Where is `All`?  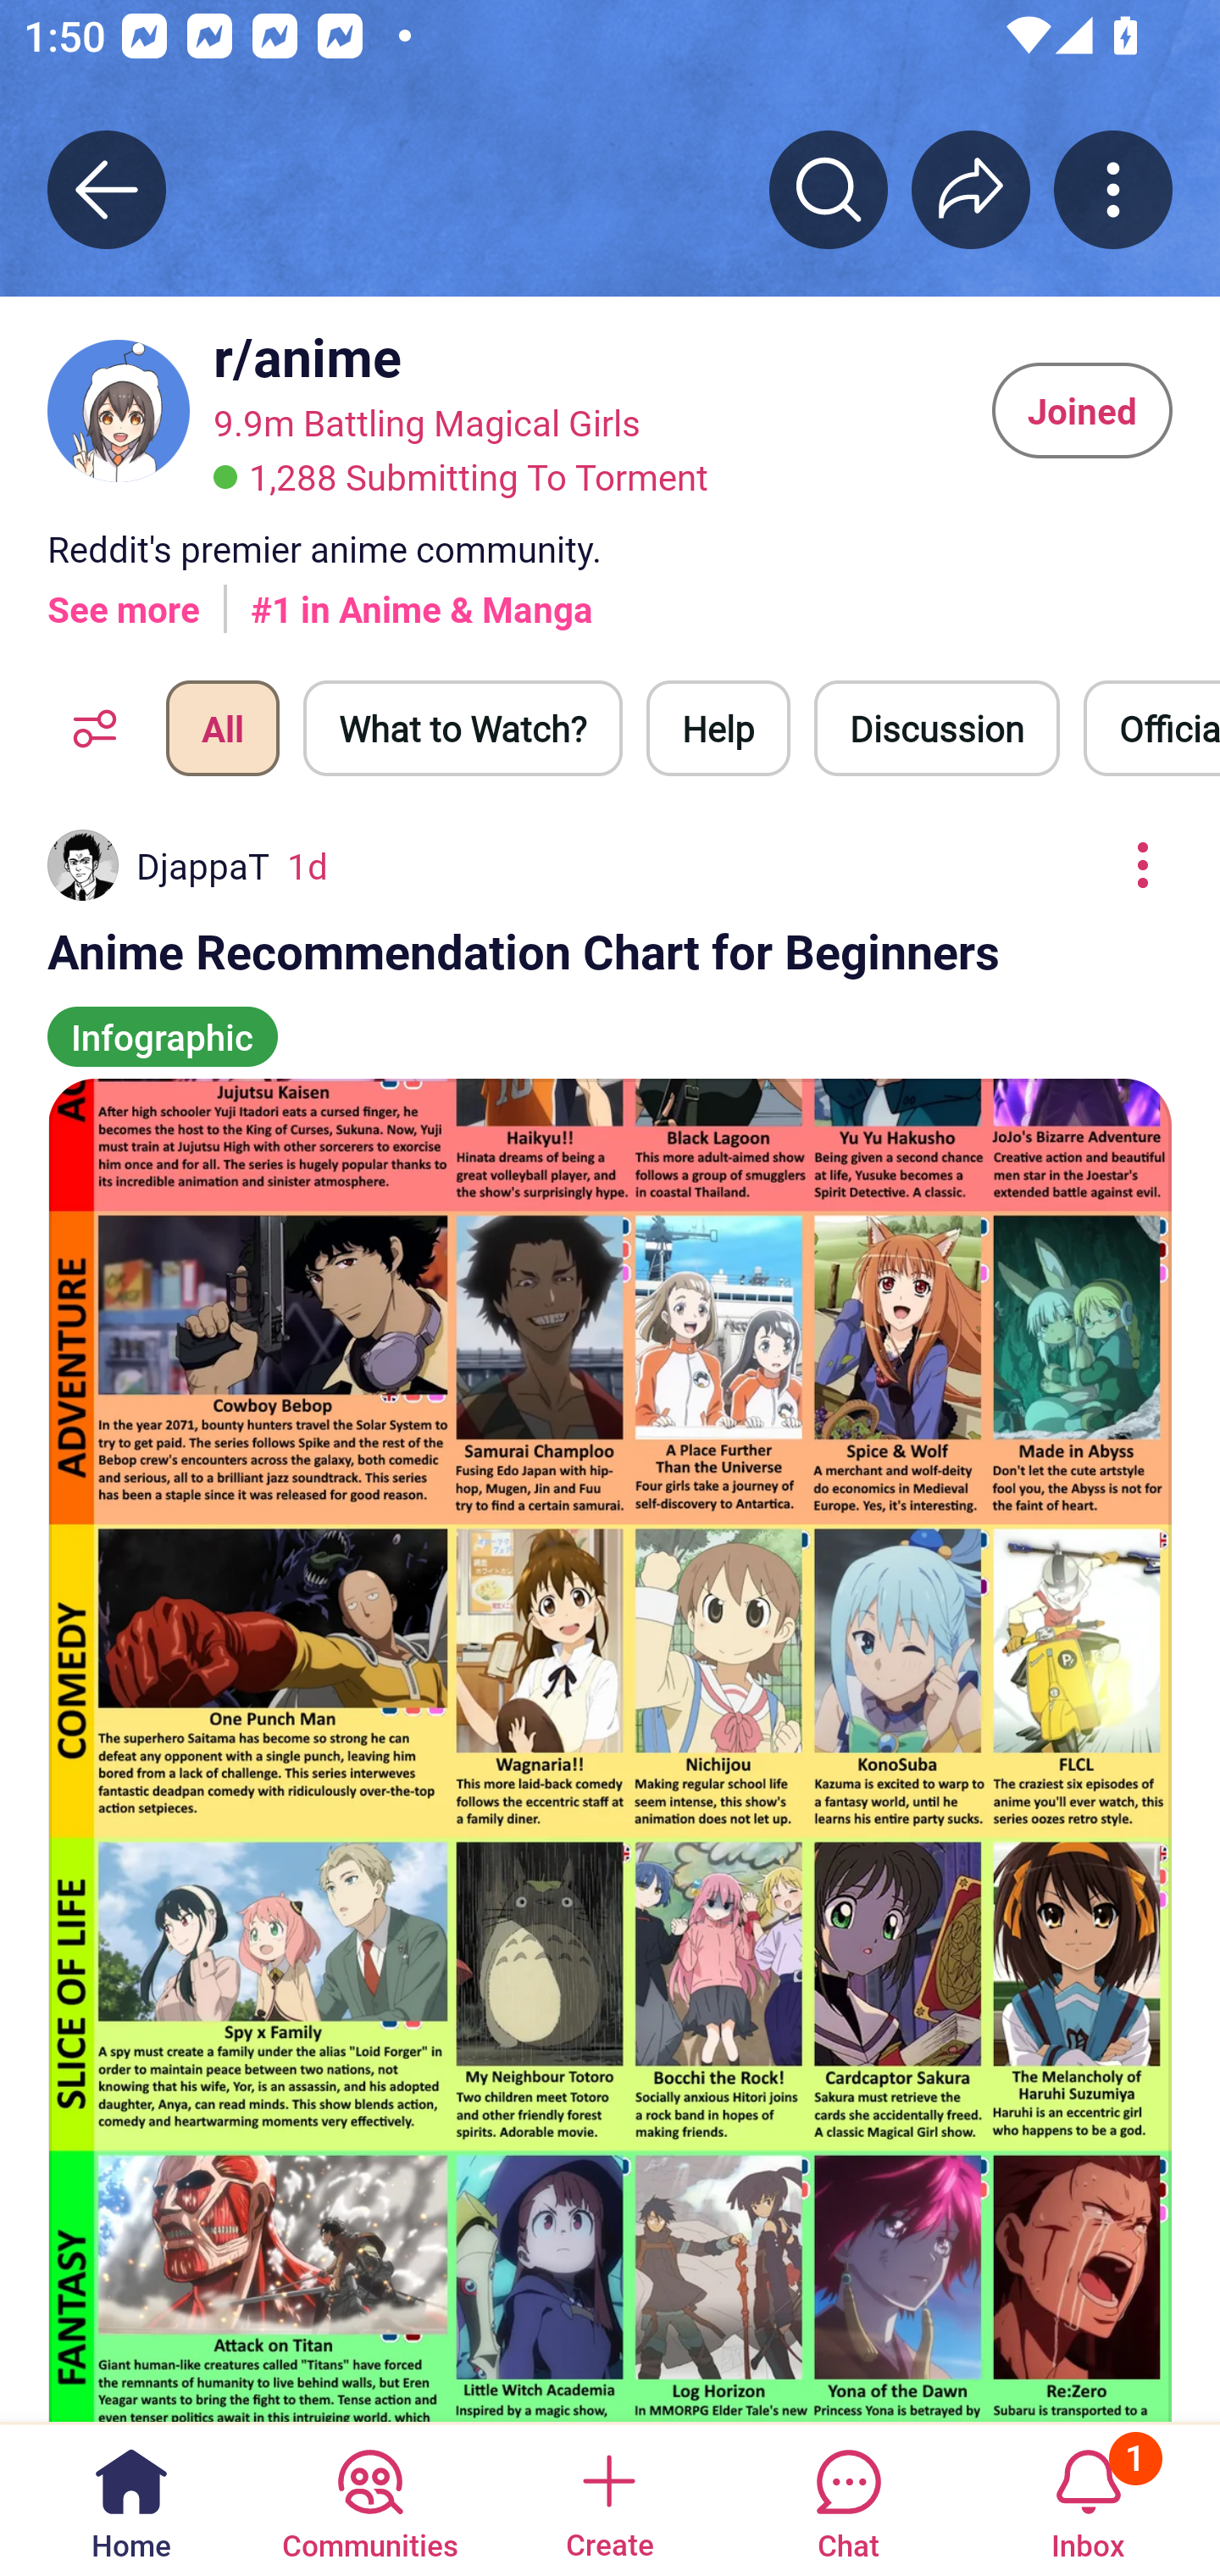
All is located at coordinates (222, 727).